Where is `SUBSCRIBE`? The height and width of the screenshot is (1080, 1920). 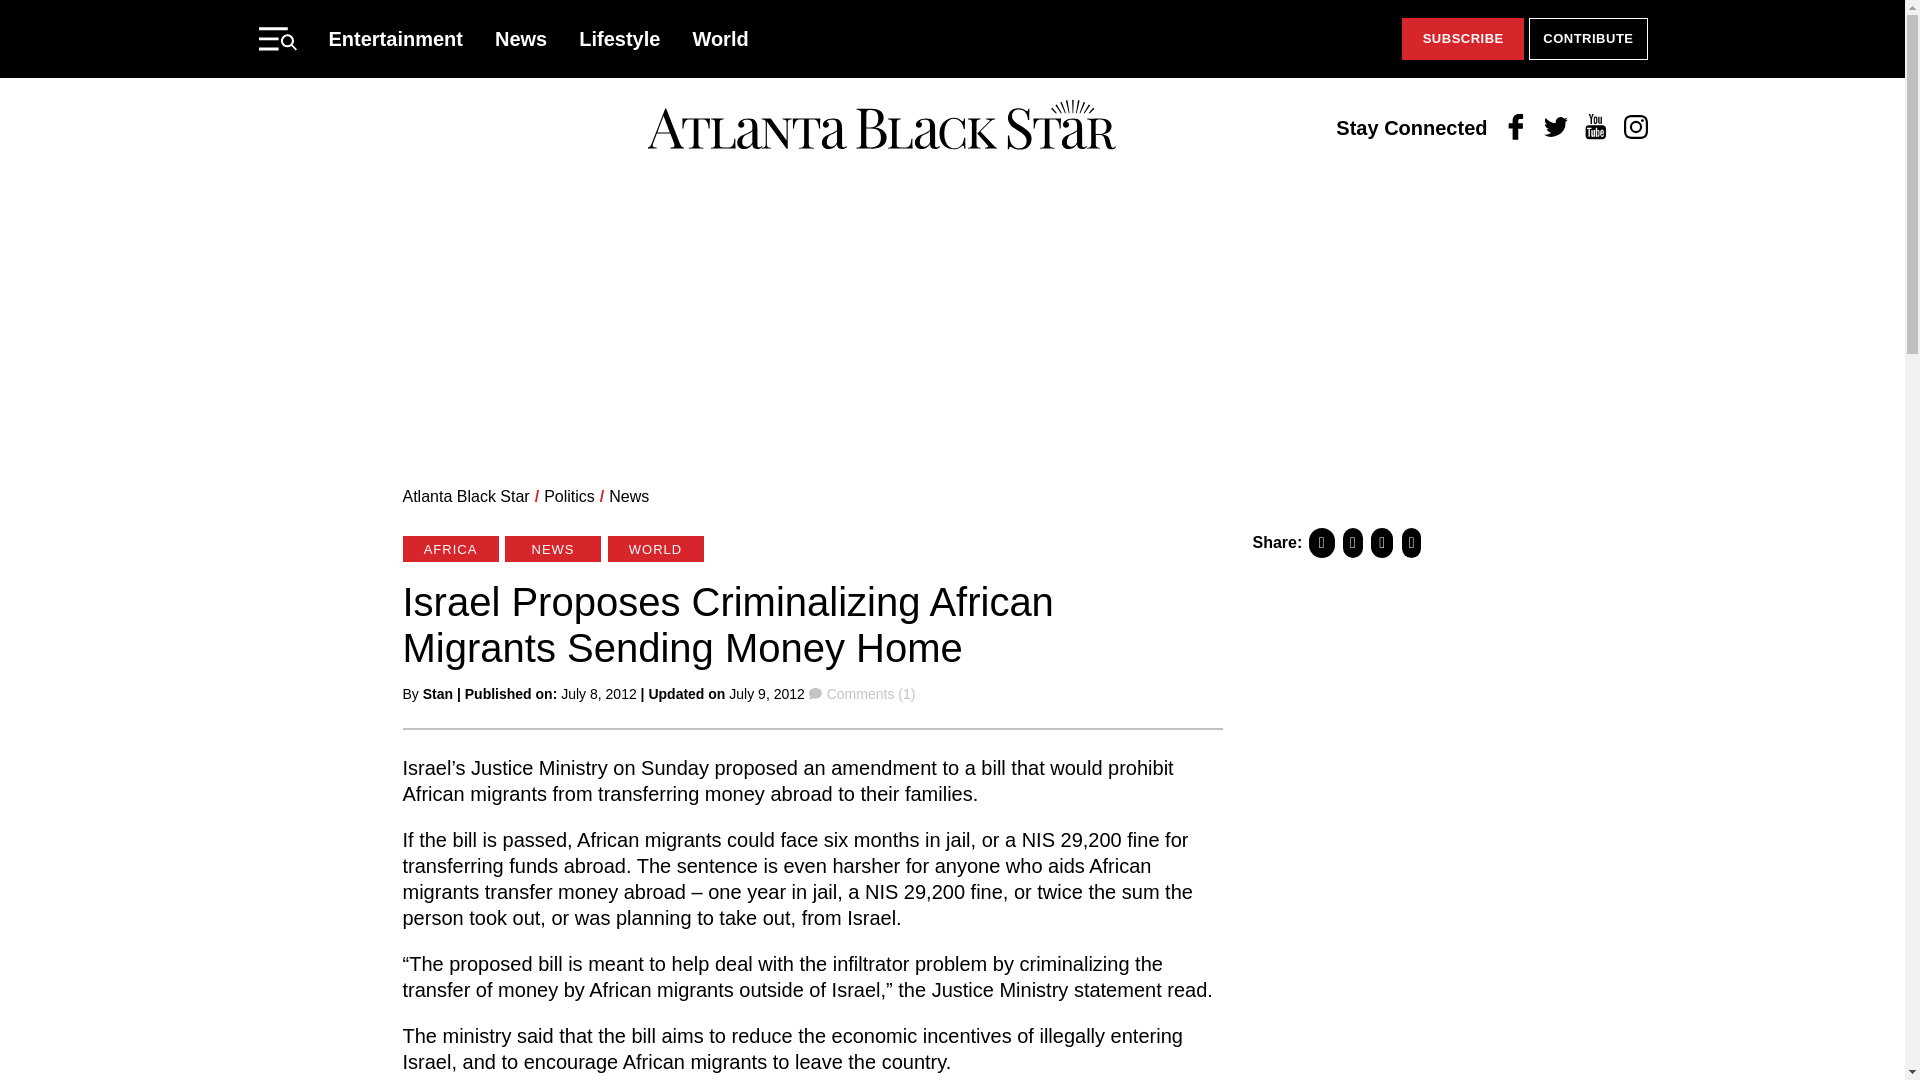
SUBSCRIBE is located at coordinates (1462, 39).